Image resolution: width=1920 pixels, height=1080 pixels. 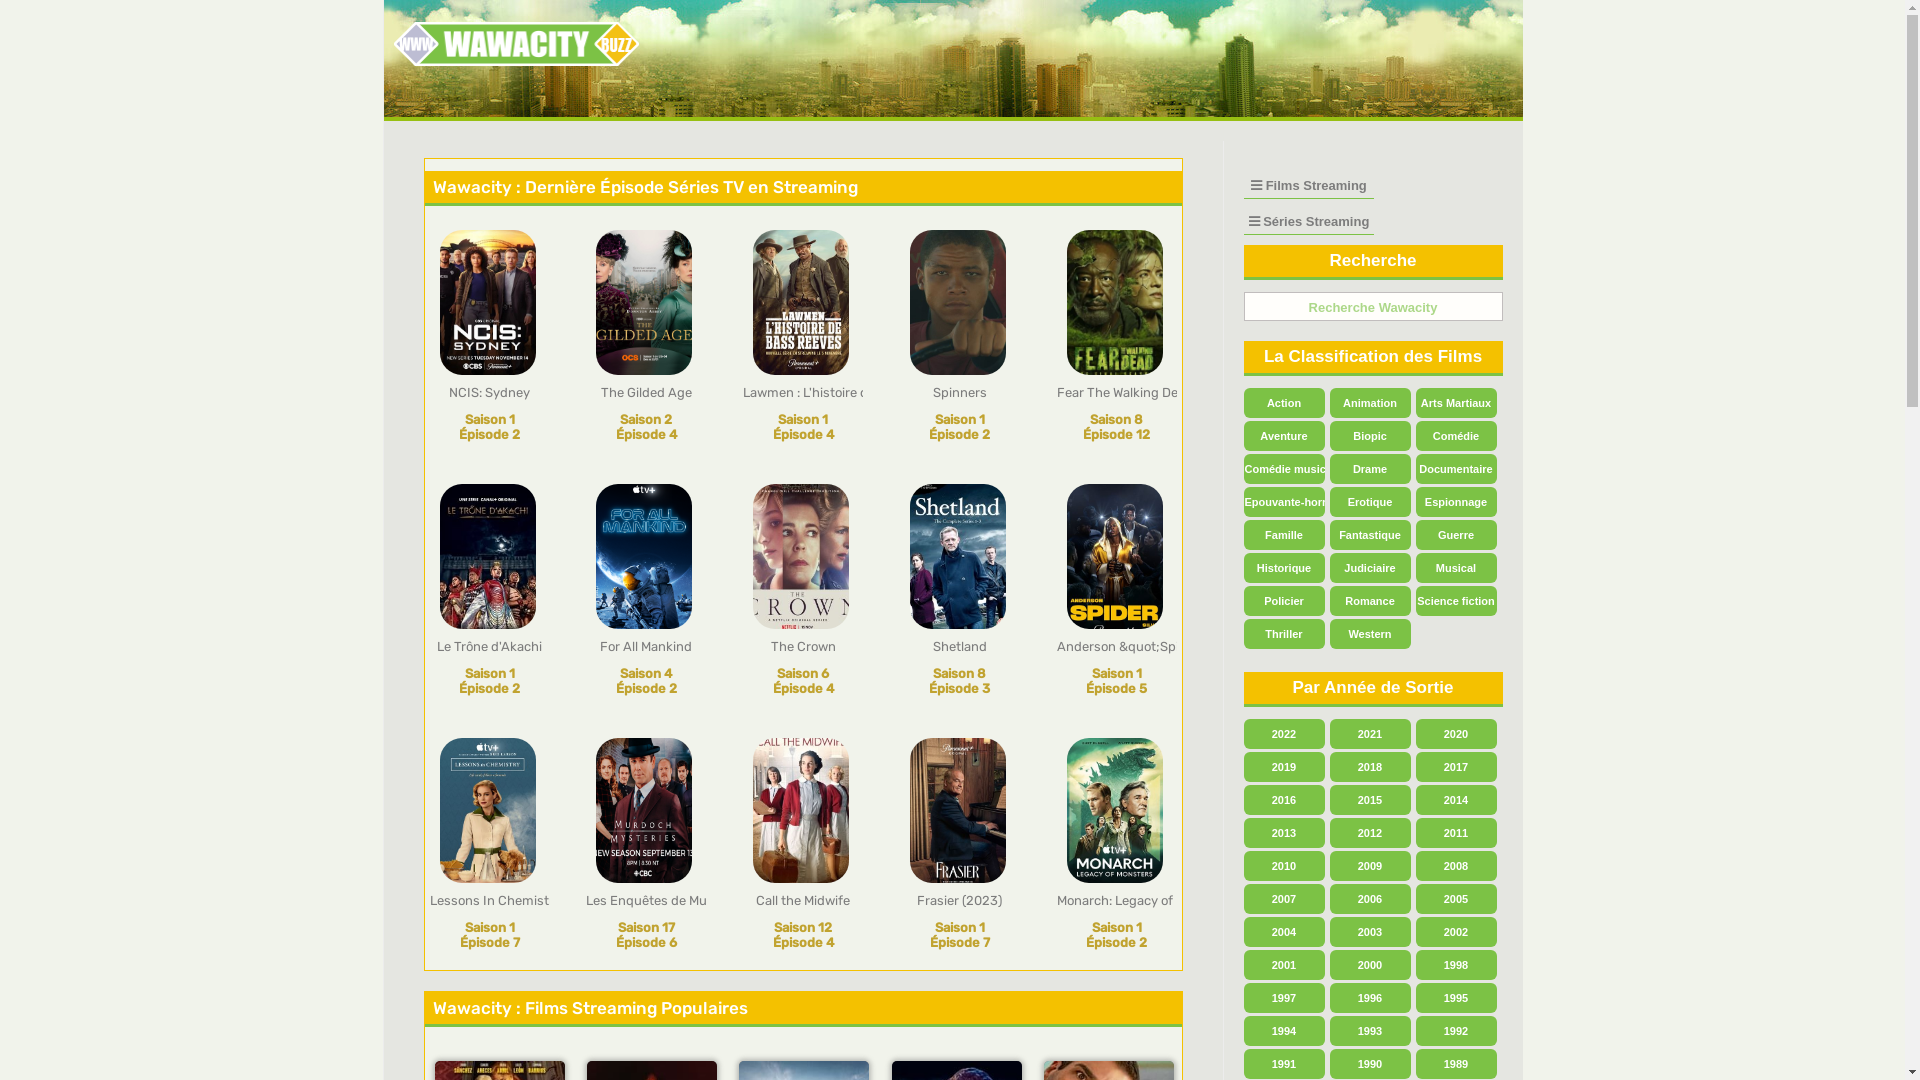 What do you see at coordinates (1284, 535) in the screenshot?
I see `Famille` at bounding box center [1284, 535].